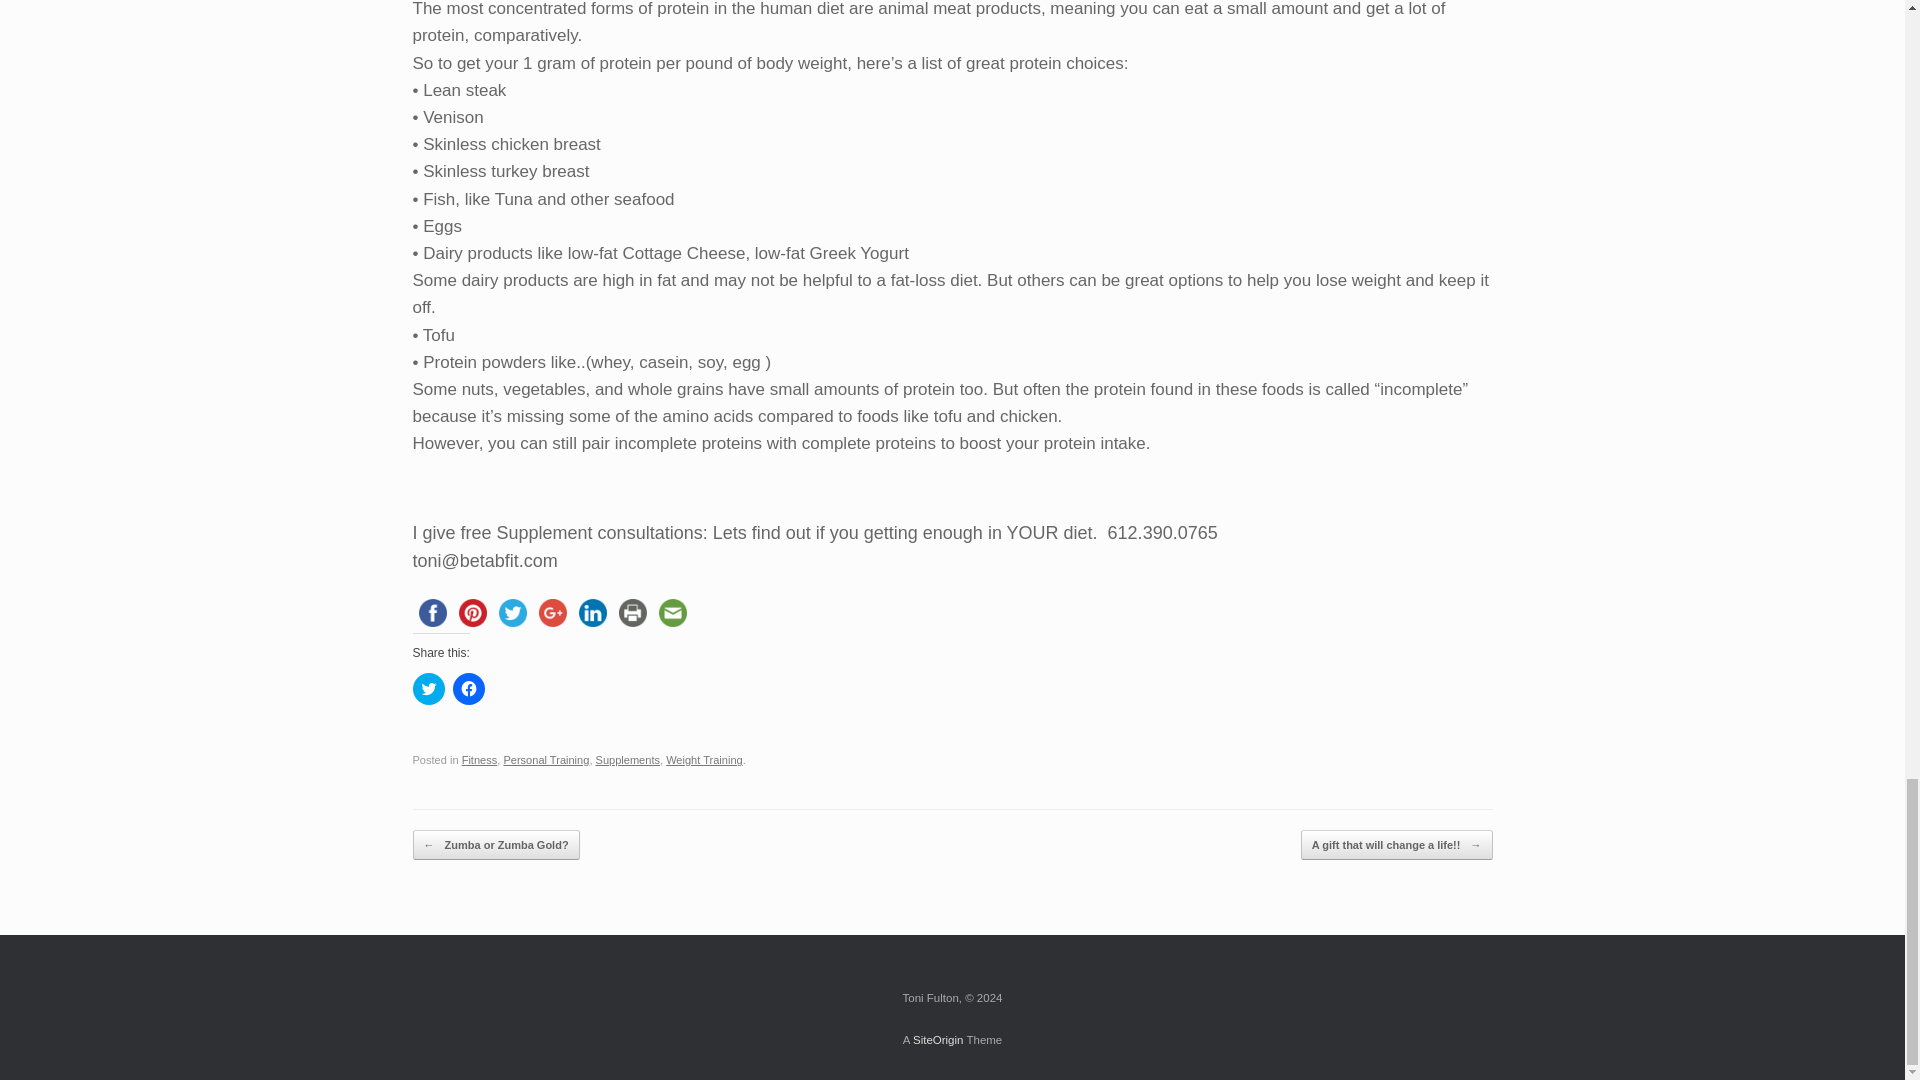 The image size is (1920, 1080). I want to click on twitter, so click(511, 612).